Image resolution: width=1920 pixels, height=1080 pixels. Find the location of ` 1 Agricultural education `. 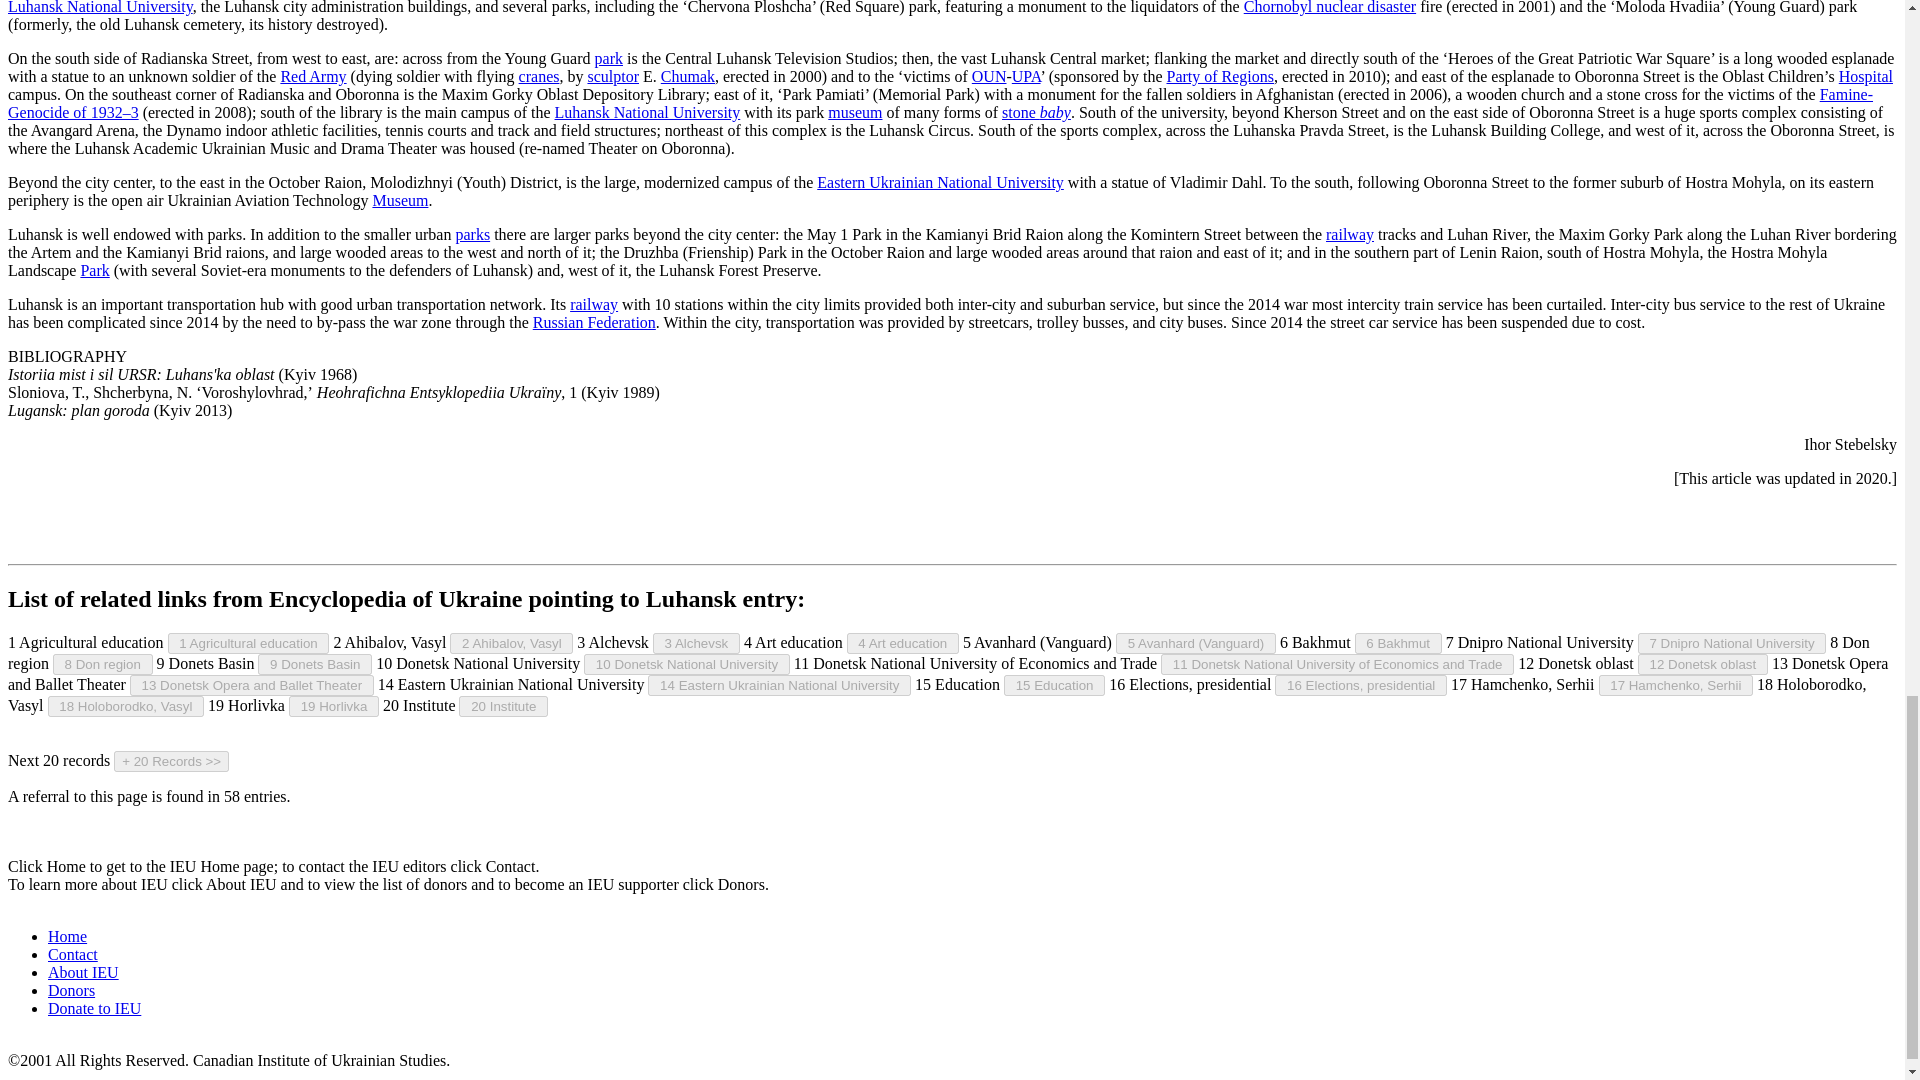

 1 Agricultural education  is located at coordinates (249, 643).